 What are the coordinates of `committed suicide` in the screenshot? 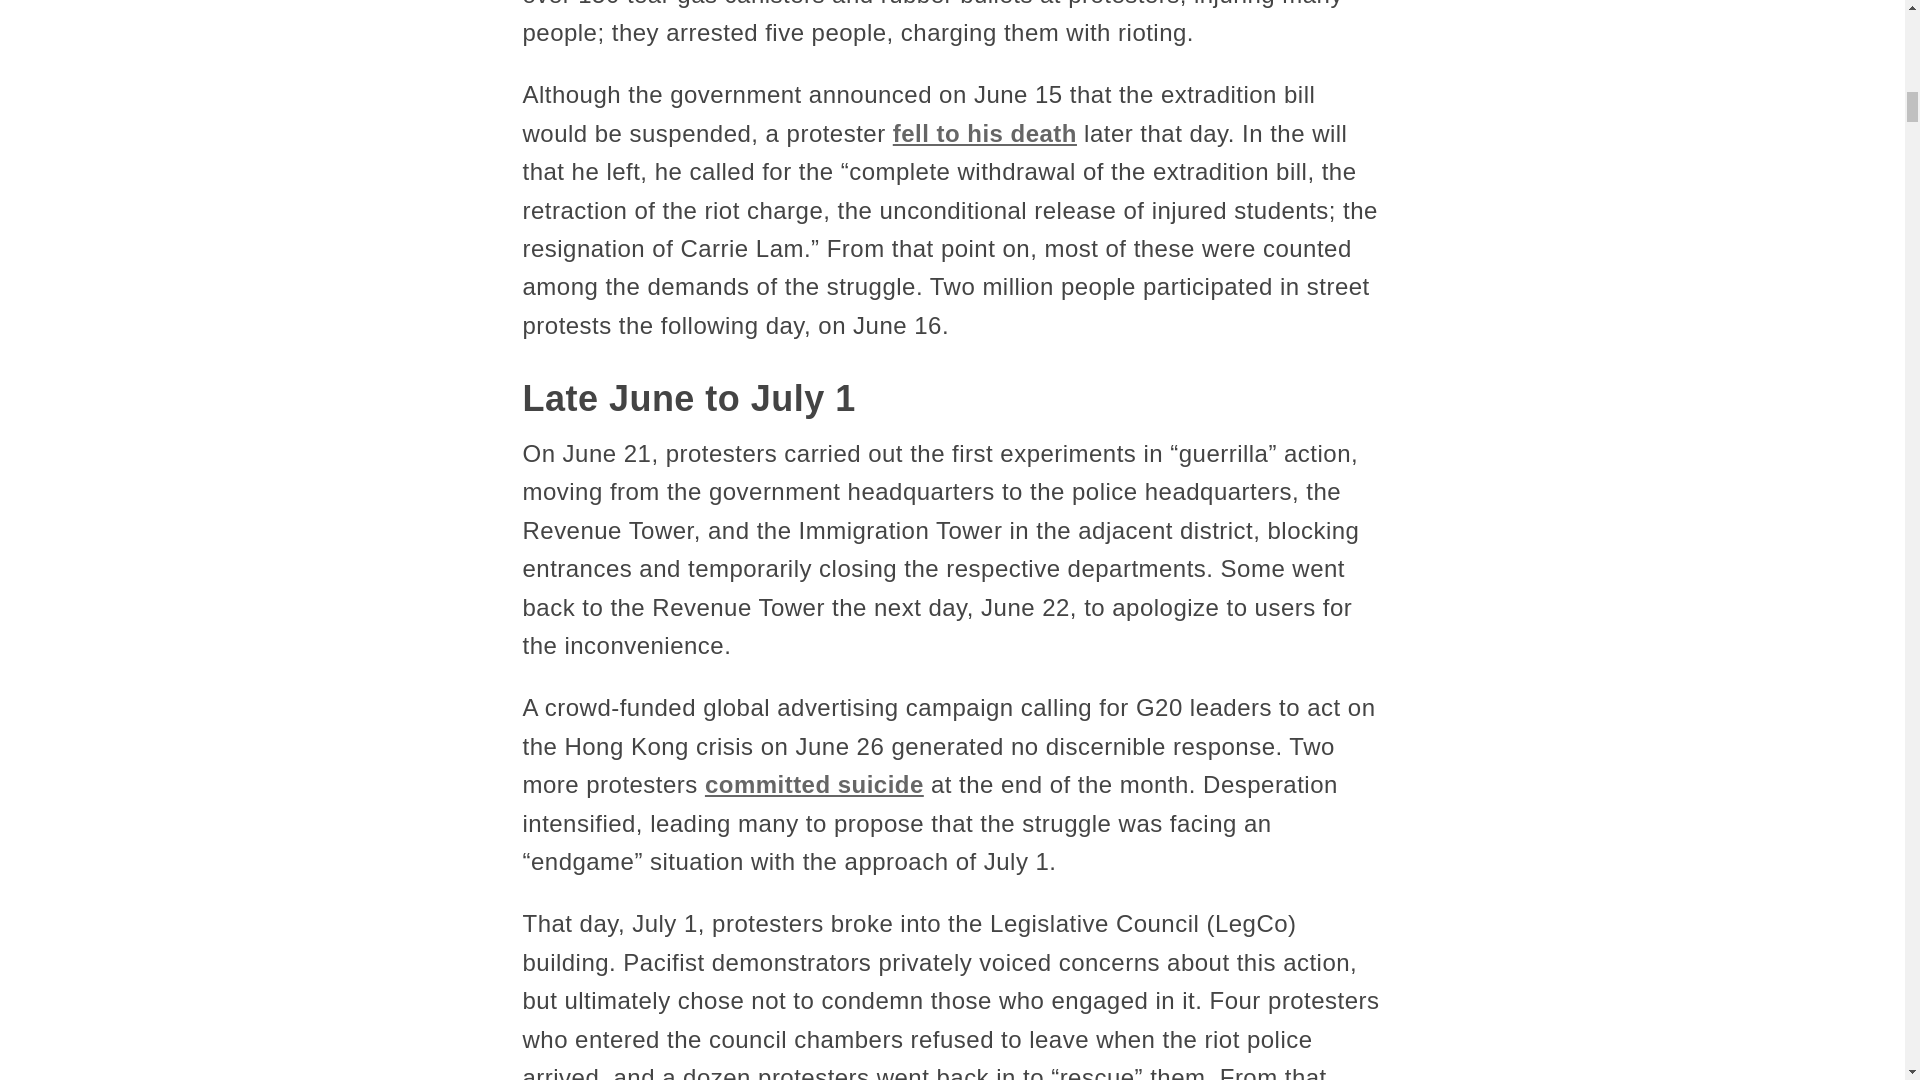 It's located at (814, 784).